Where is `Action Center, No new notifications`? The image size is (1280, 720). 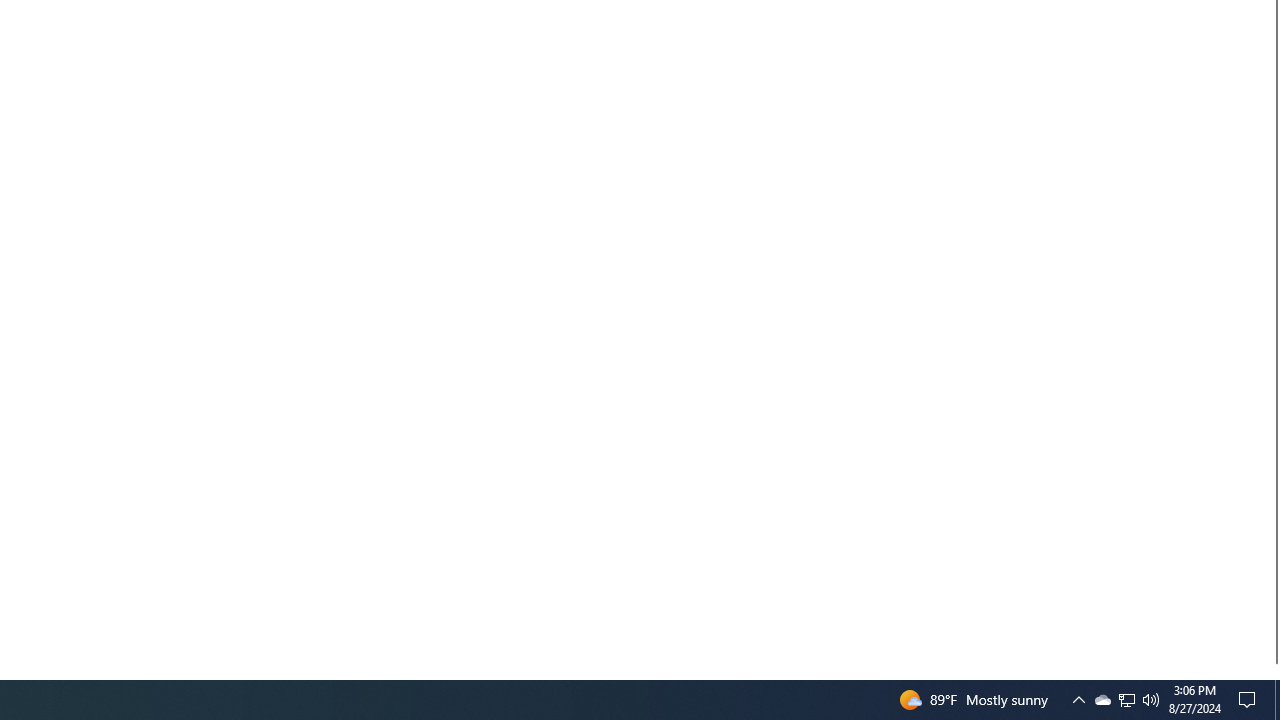 Action Center, No new notifications is located at coordinates (1250, 700).